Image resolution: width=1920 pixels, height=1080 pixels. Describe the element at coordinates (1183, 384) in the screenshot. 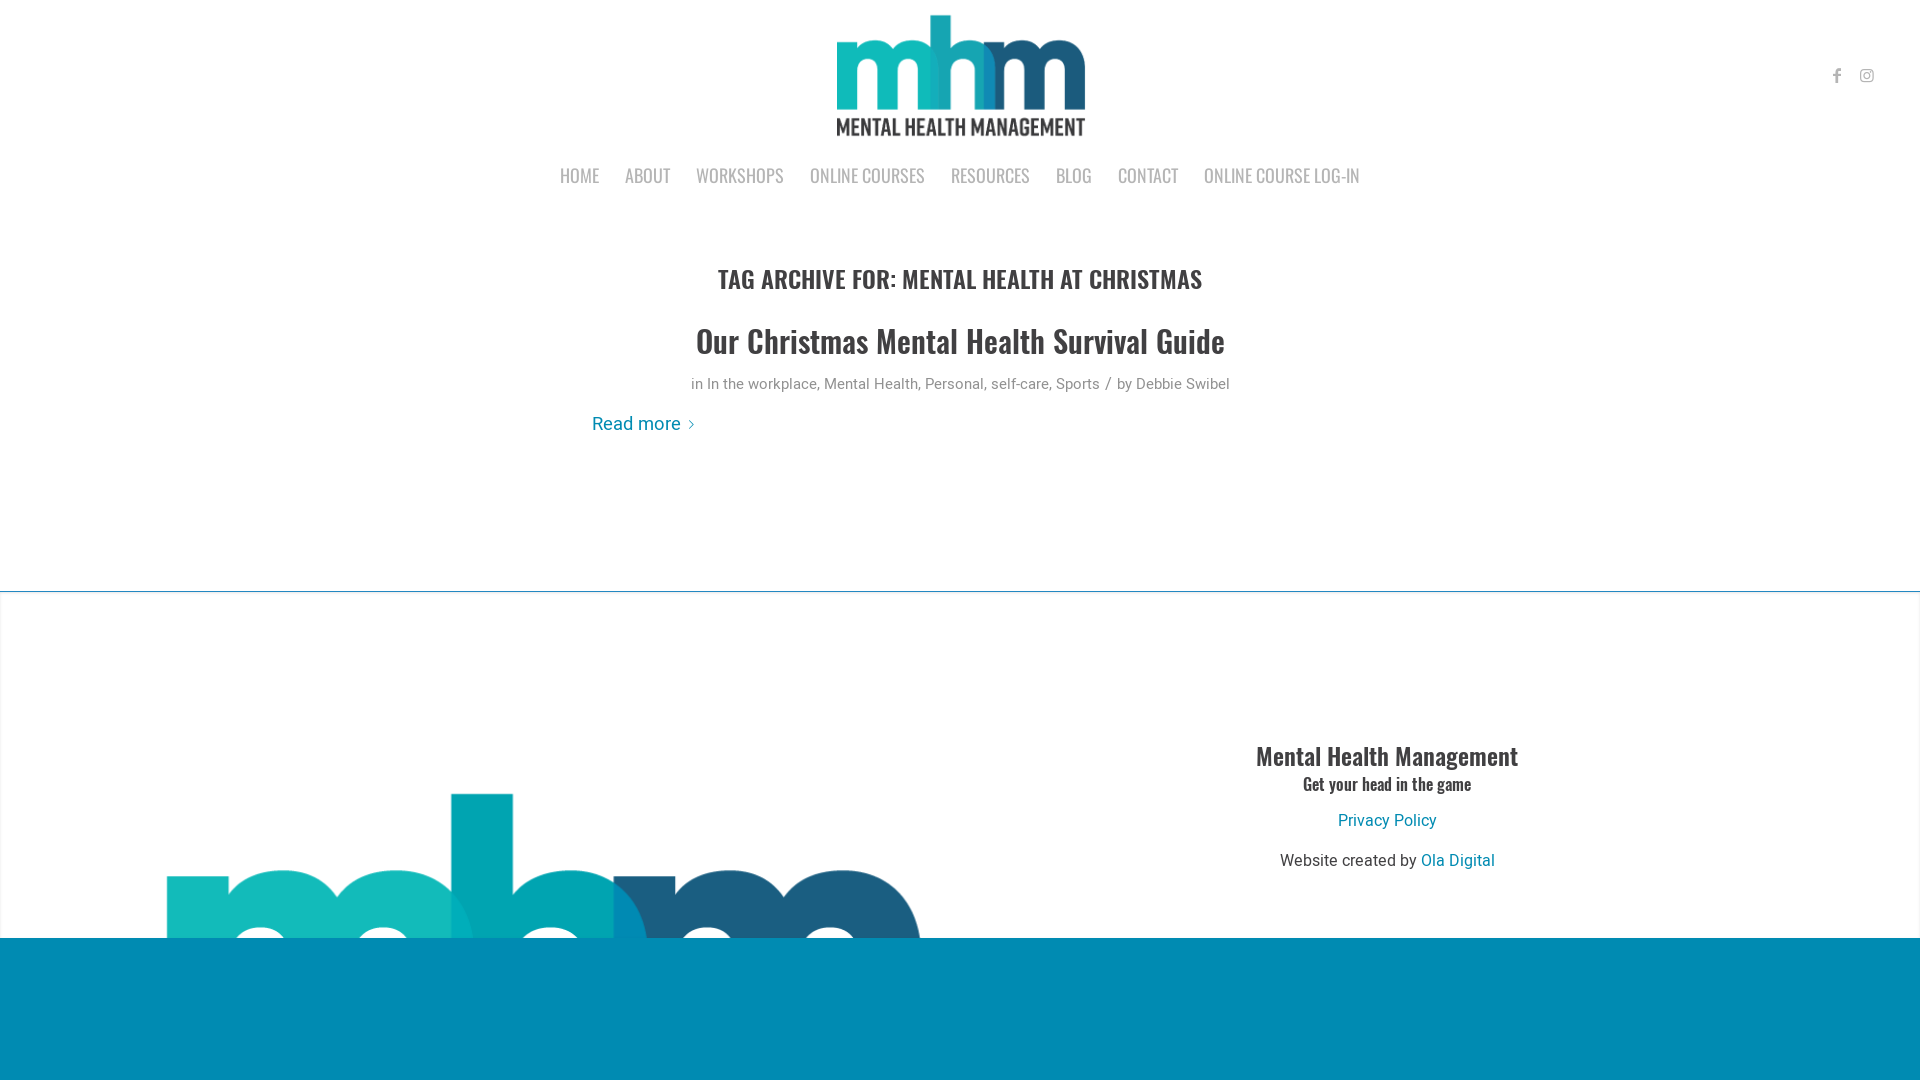

I see `Debbie Swibel` at that location.